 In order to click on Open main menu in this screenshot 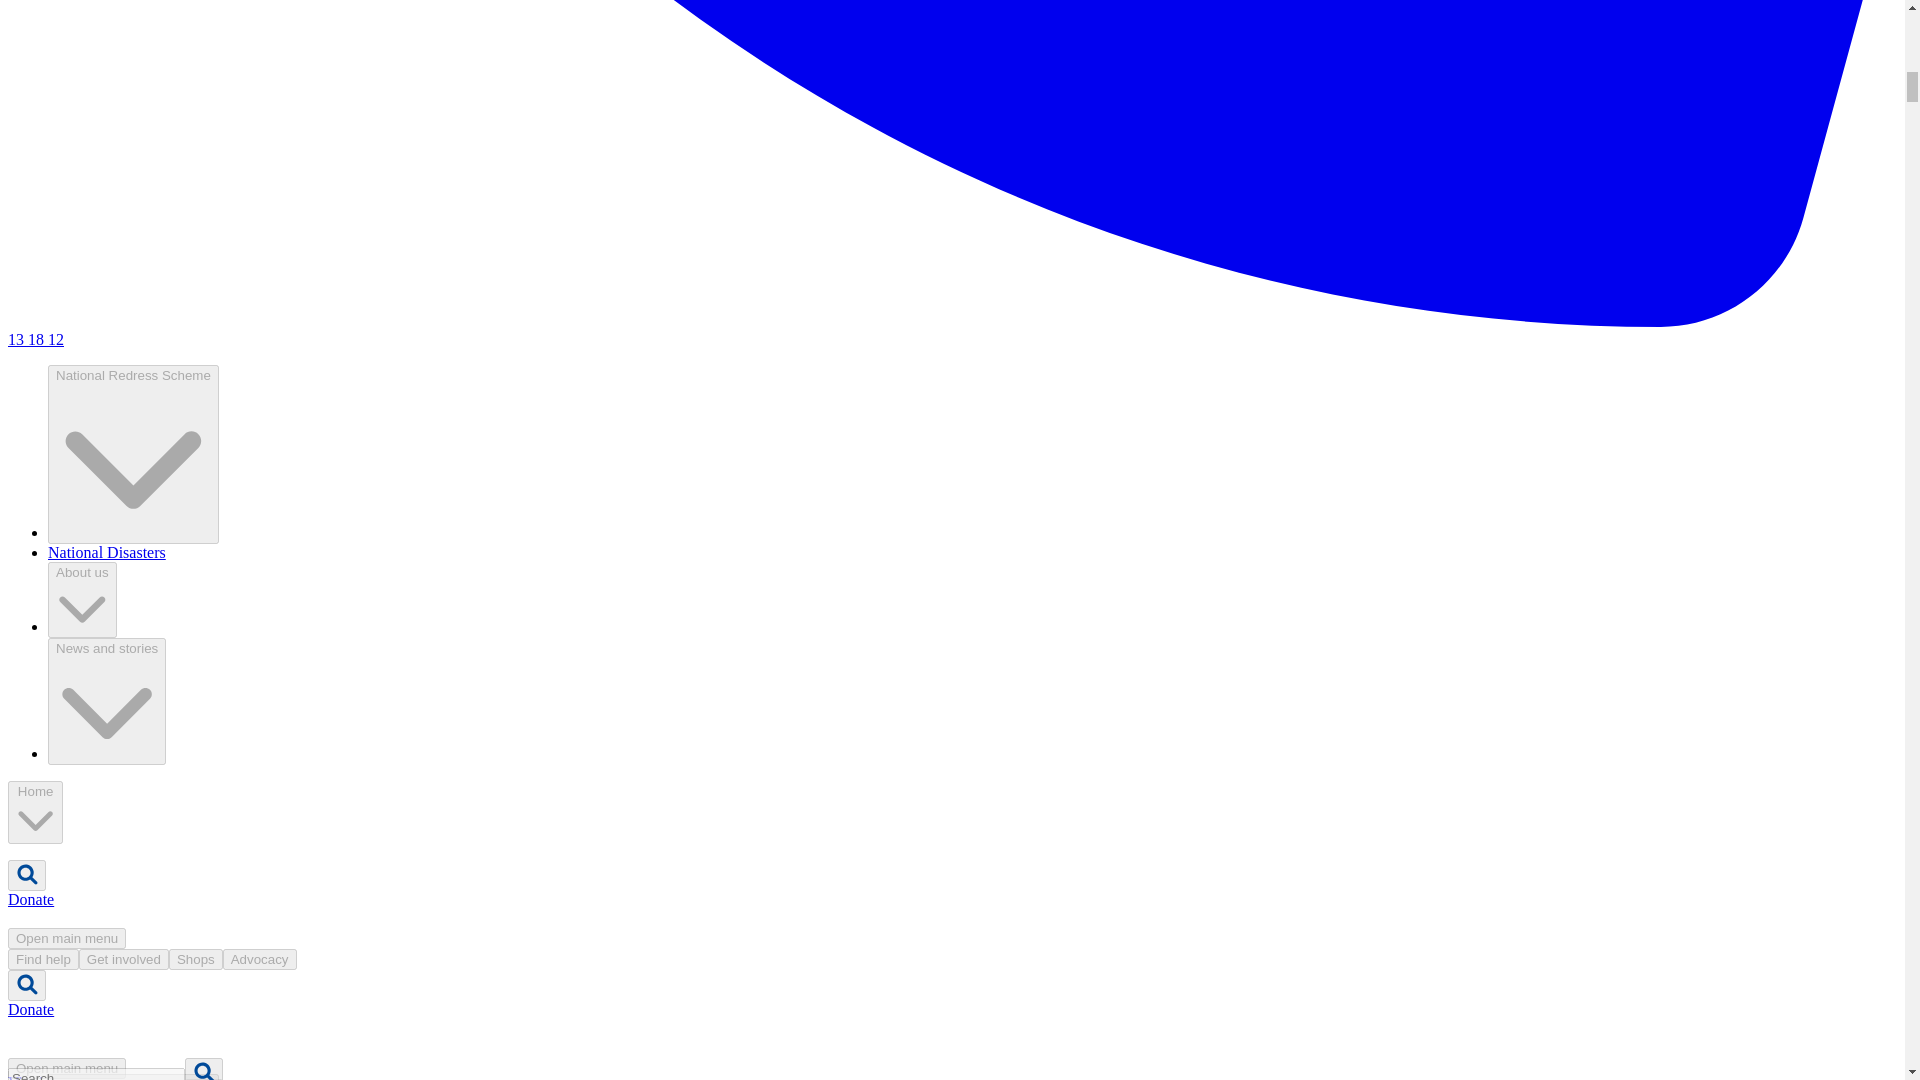, I will do `click(66, 938)`.